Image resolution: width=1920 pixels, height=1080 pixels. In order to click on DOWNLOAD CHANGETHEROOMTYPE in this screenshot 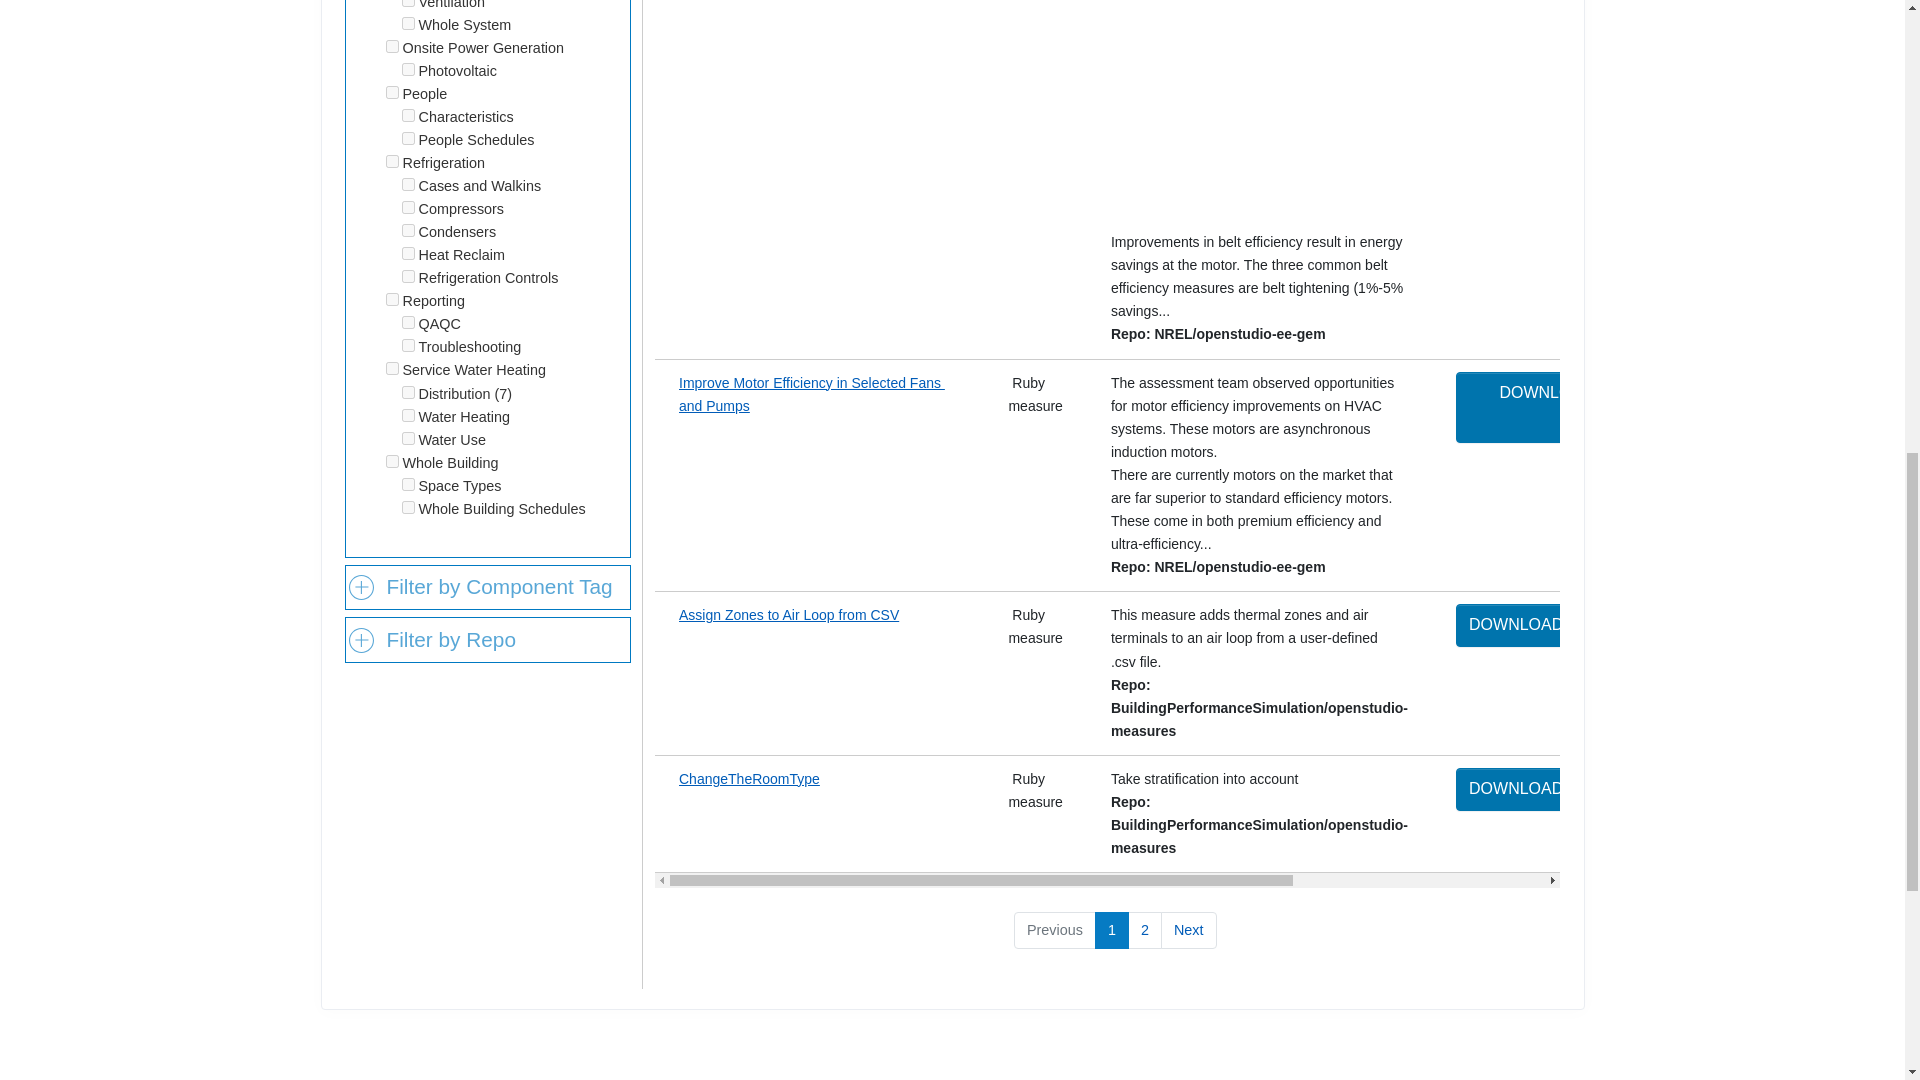, I will do `click(1614, 789)`.